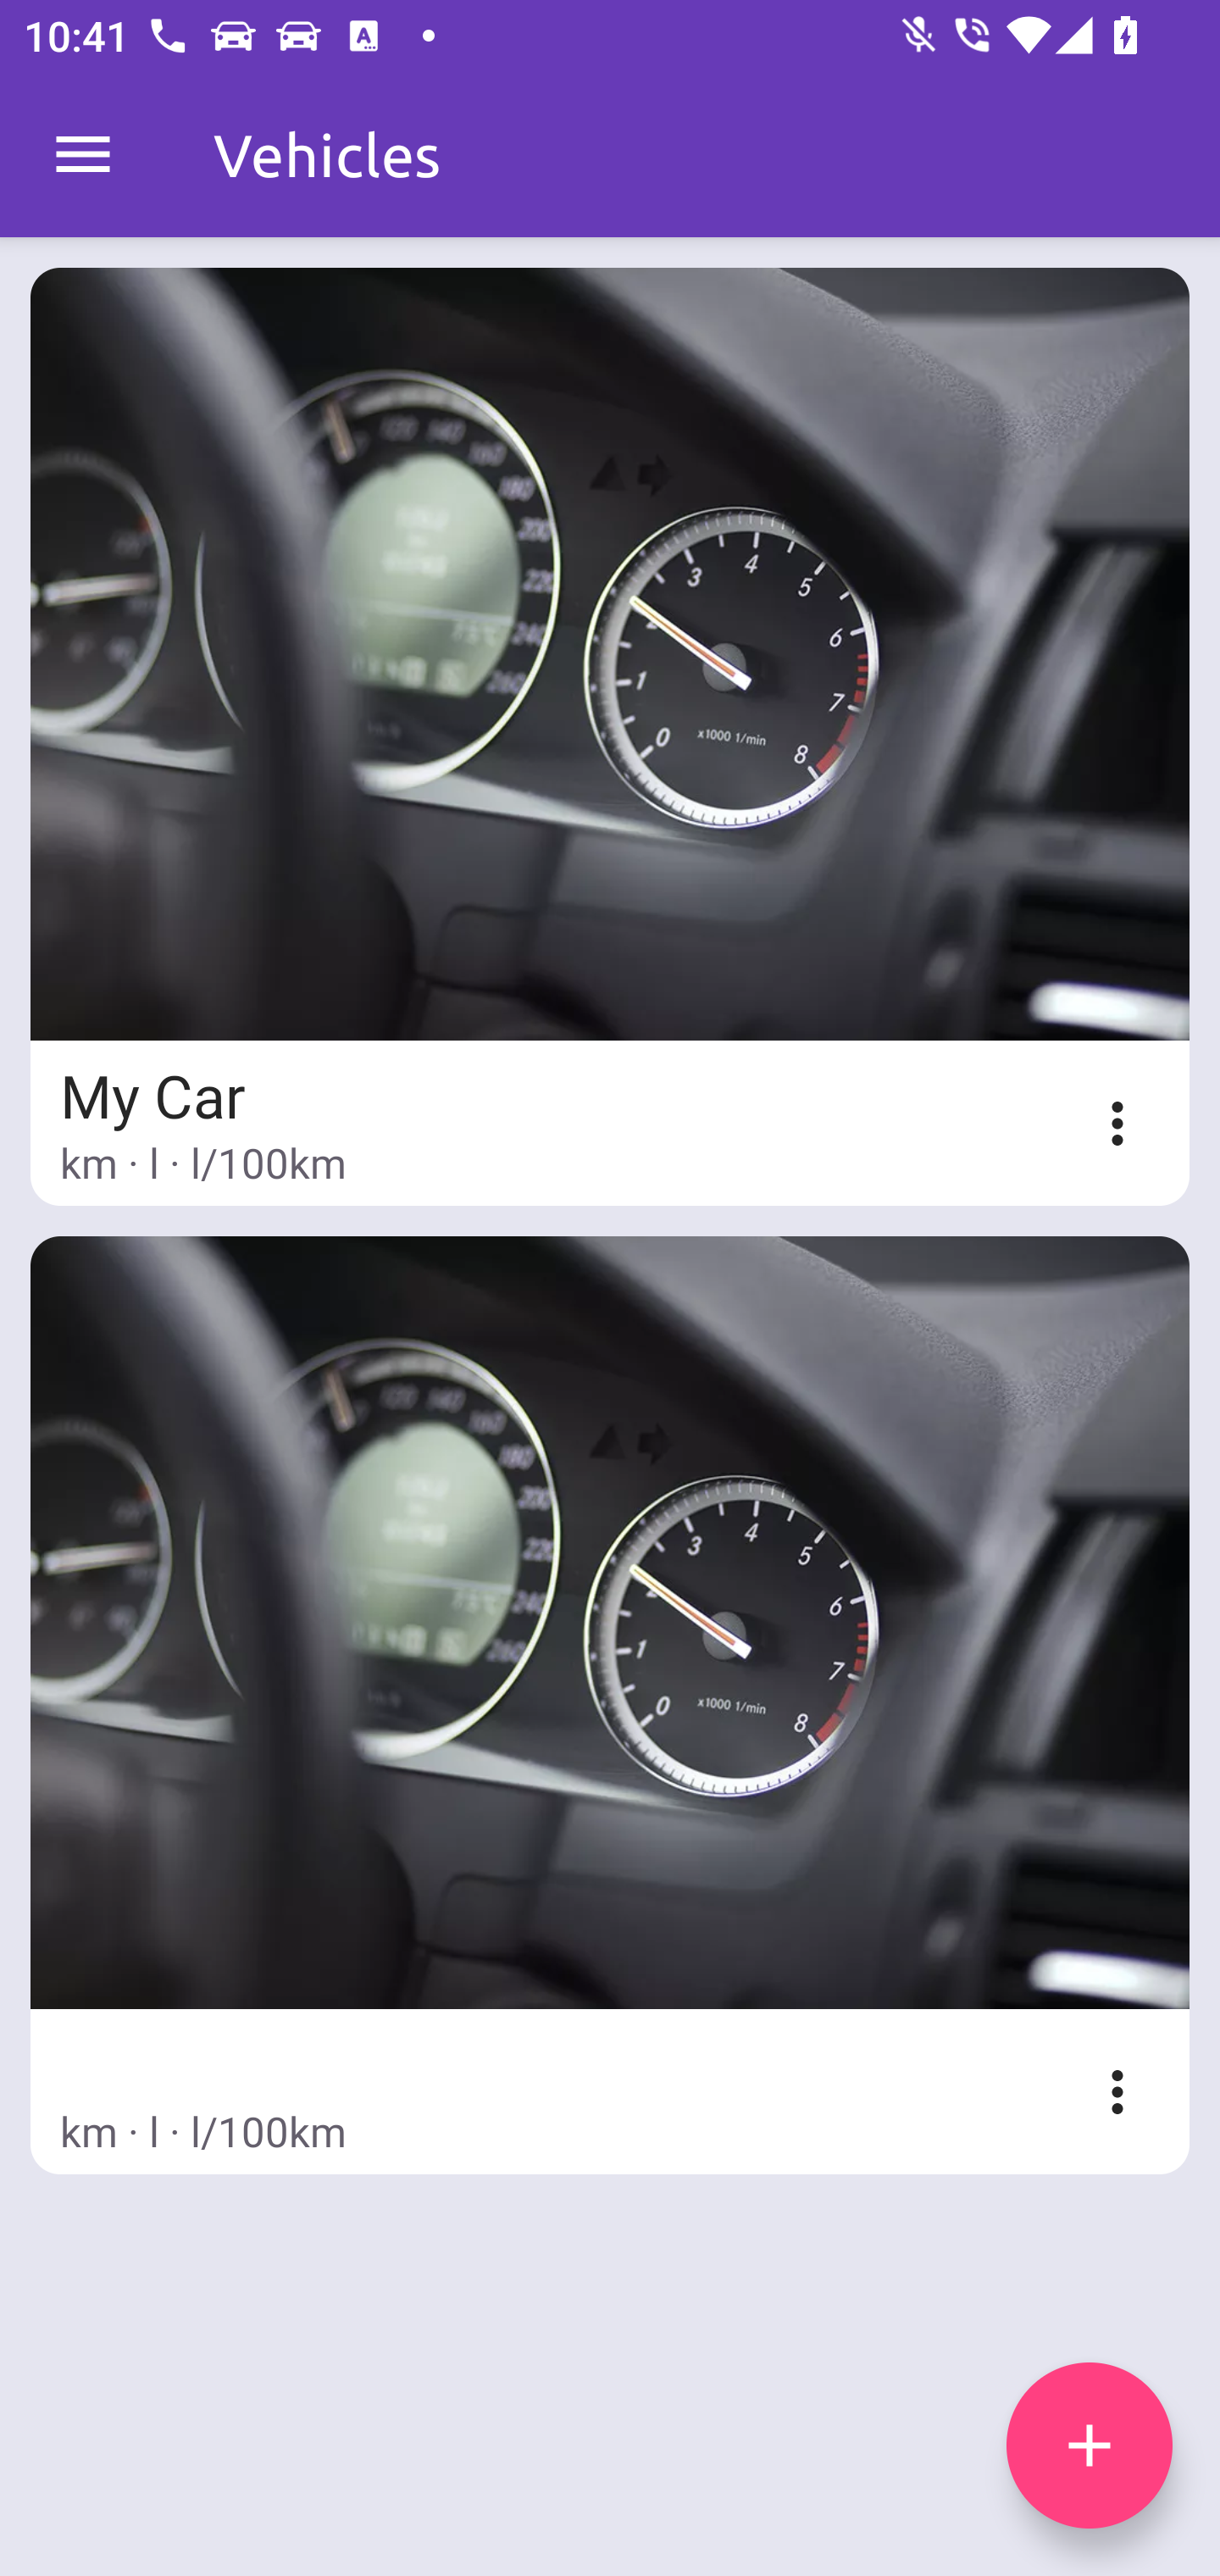 This screenshot has height=2576, width=1220. What do you see at coordinates (1090, 2446) in the screenshot?
I see `add icon` at bounding box center [1090, 2446].